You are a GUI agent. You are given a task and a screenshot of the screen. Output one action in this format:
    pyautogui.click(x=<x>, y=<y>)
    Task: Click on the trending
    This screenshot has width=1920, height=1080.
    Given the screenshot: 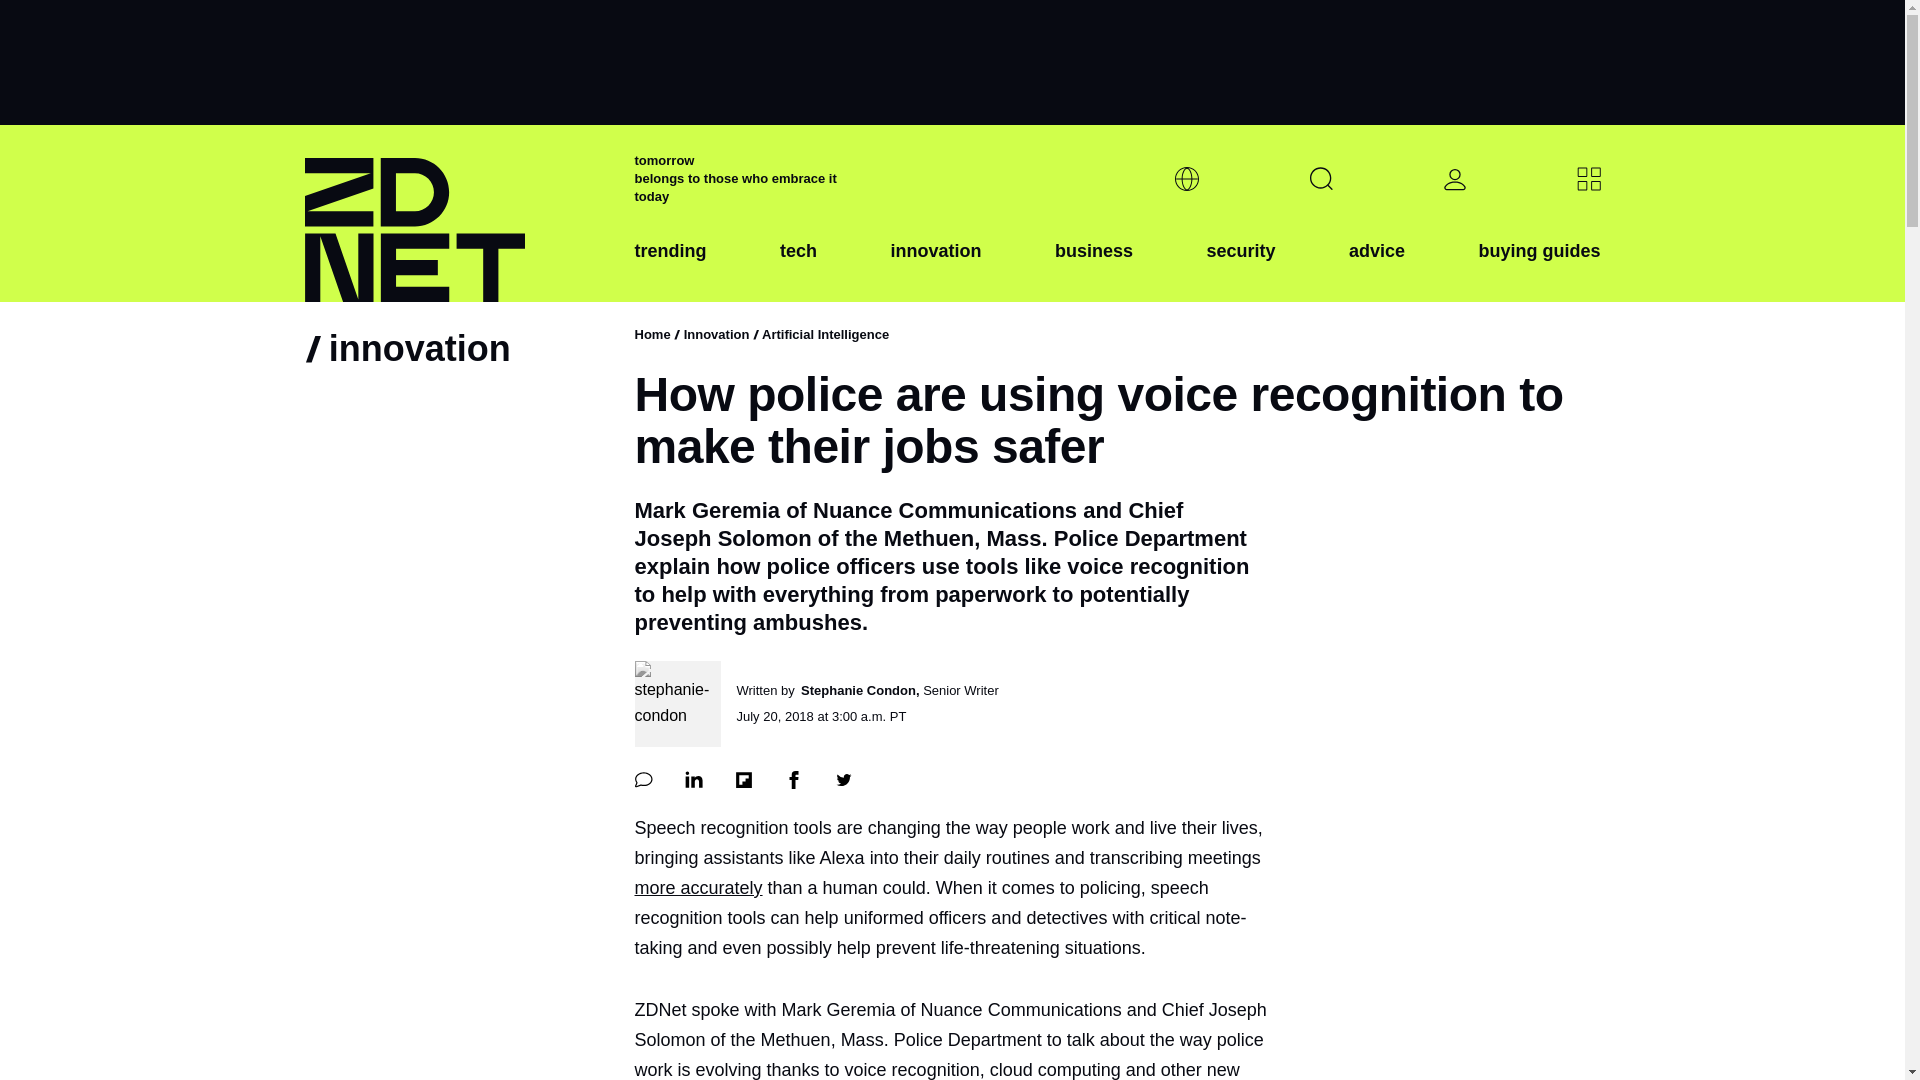 What is the action you would take?
    pyautogui.click(x=670, y=267)
    